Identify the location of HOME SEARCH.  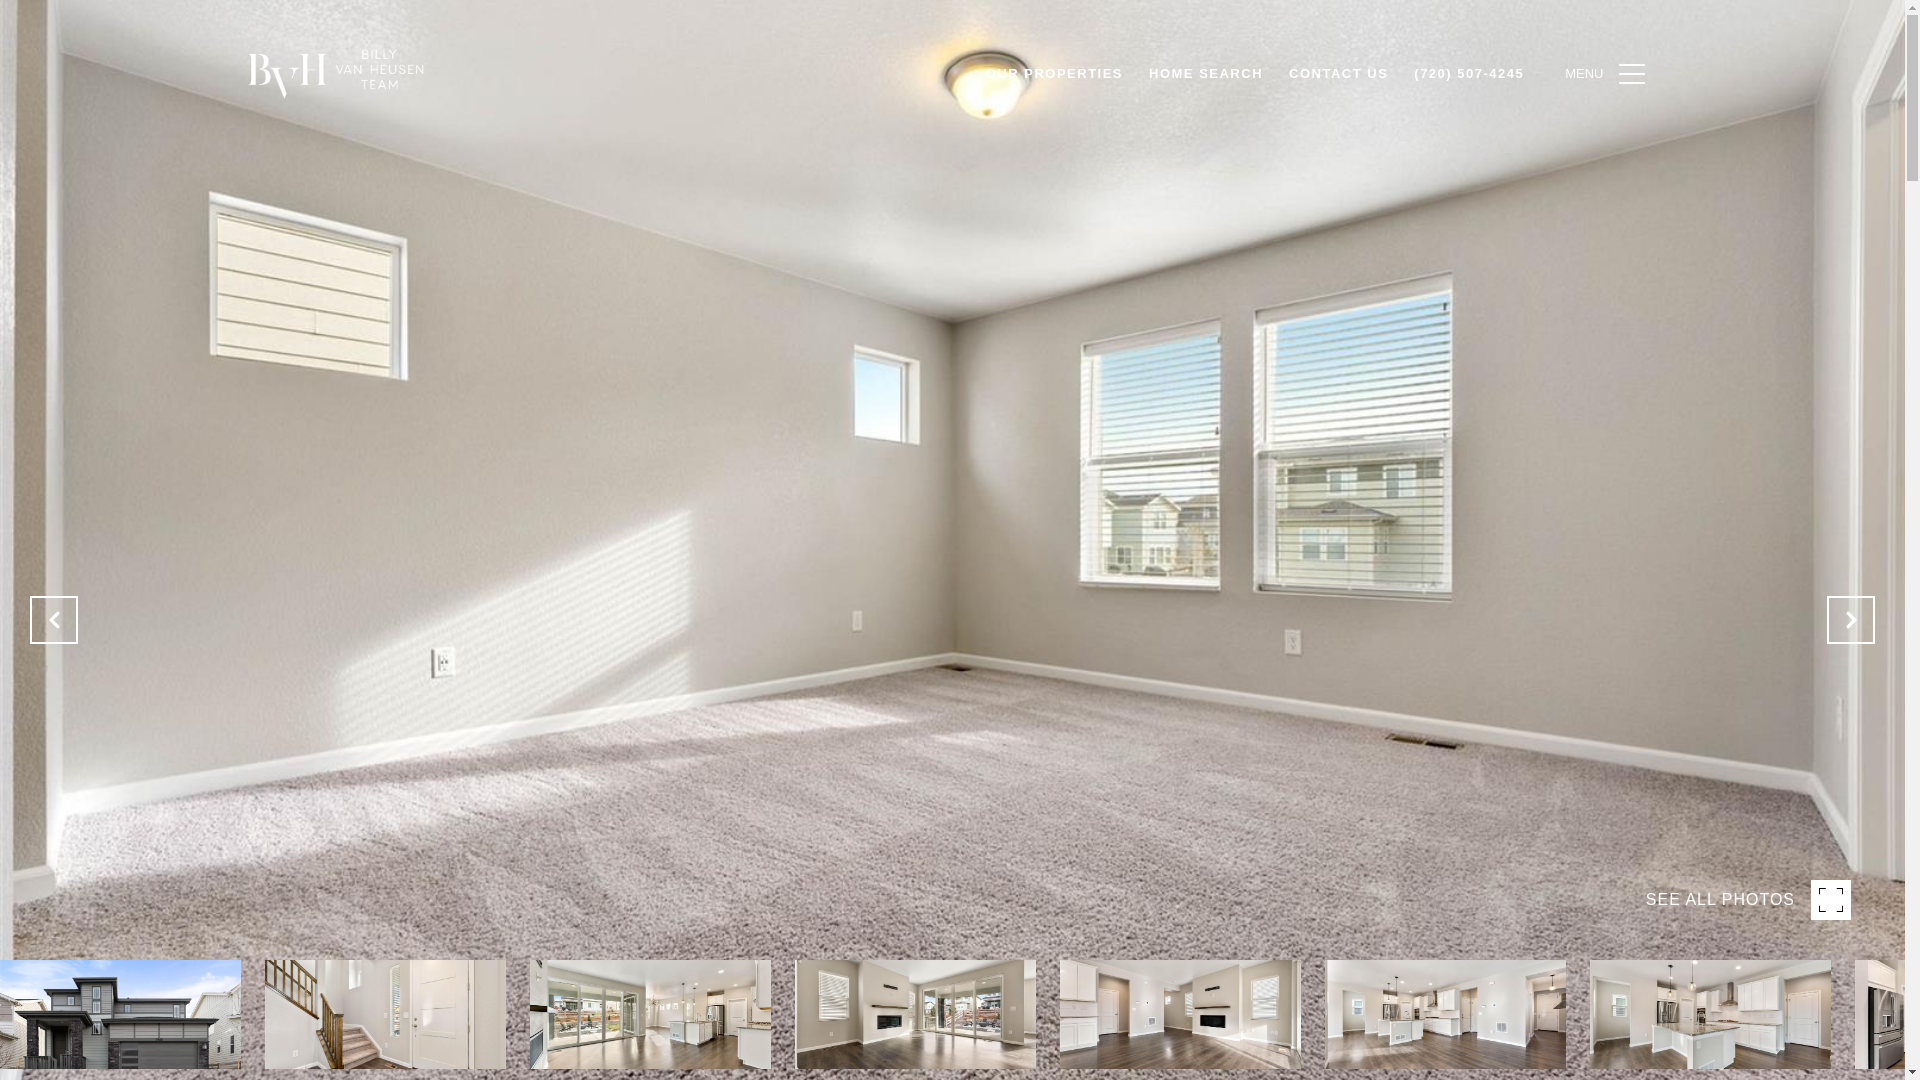
(1206, 74).